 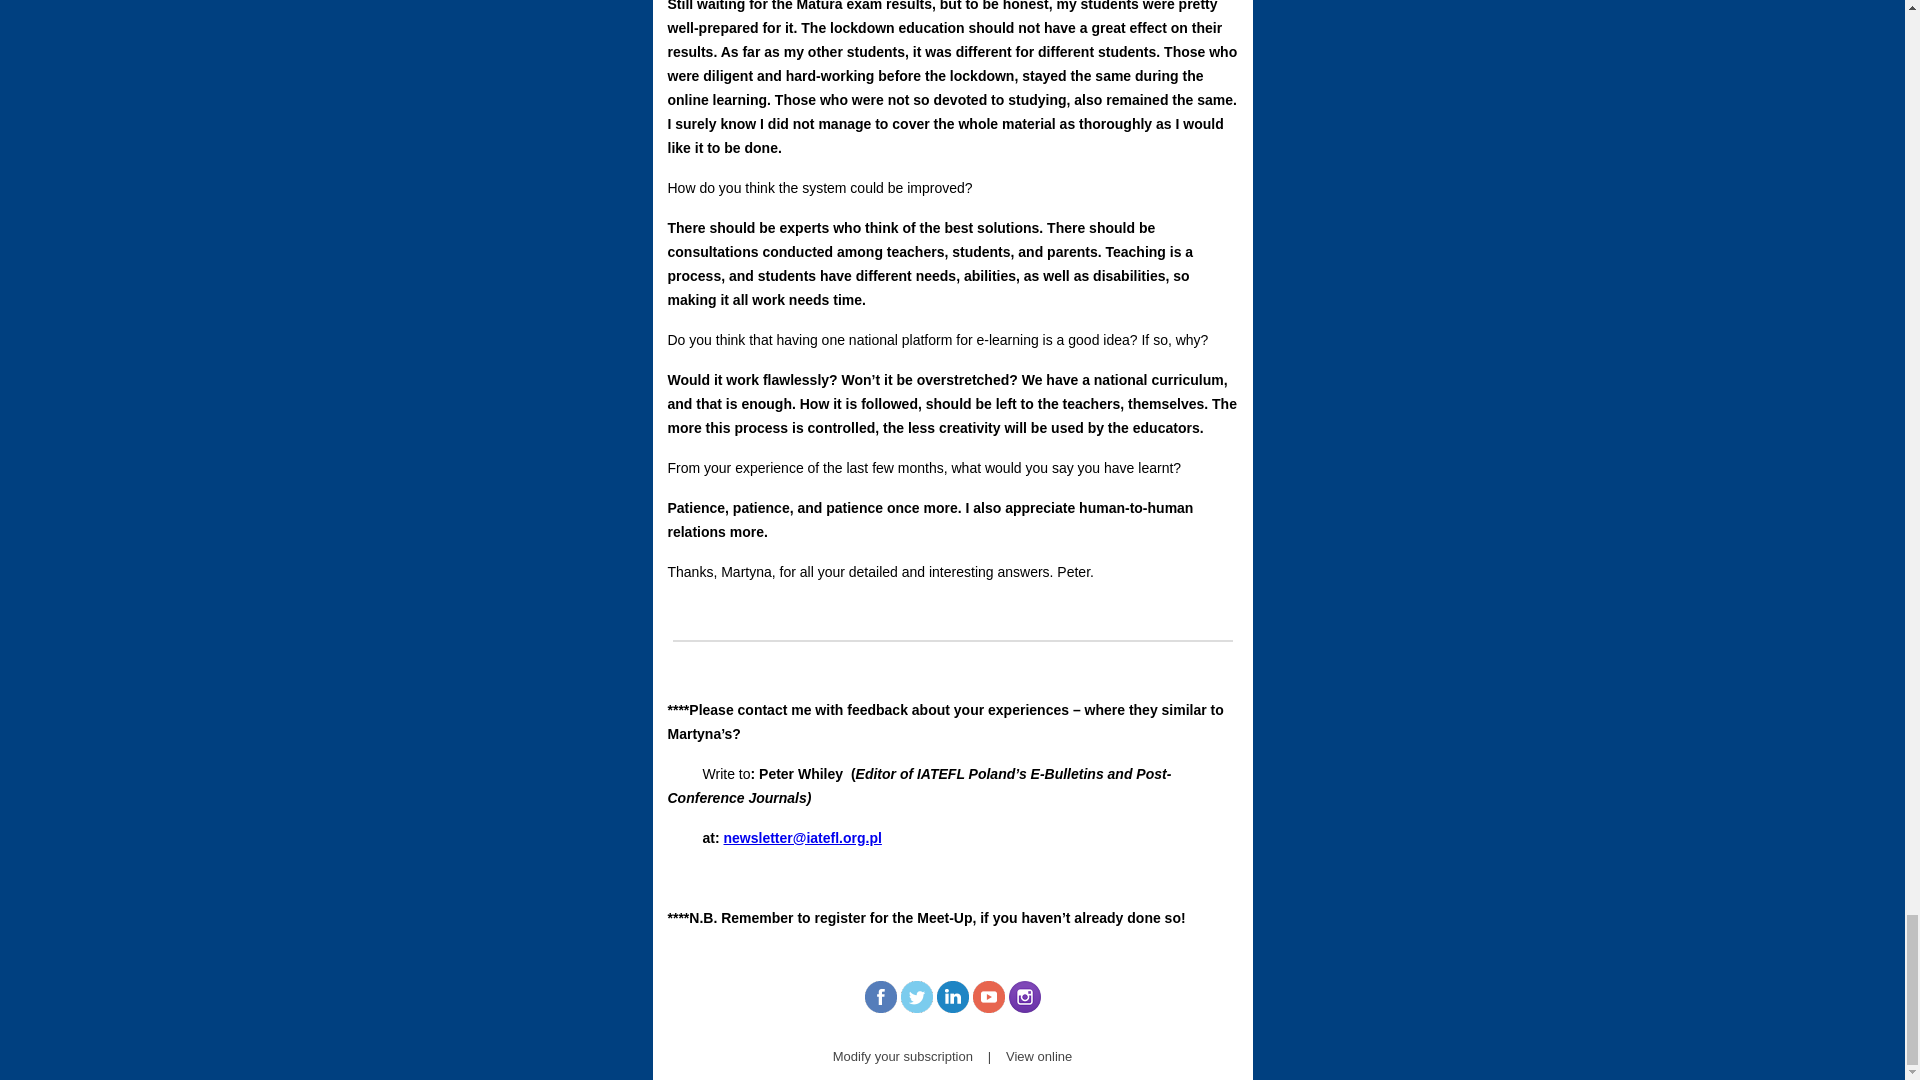 What do you see at coordinates (1038, 1056) in the screenshot?
I see `View online` at bounding box center [1038, 1056].